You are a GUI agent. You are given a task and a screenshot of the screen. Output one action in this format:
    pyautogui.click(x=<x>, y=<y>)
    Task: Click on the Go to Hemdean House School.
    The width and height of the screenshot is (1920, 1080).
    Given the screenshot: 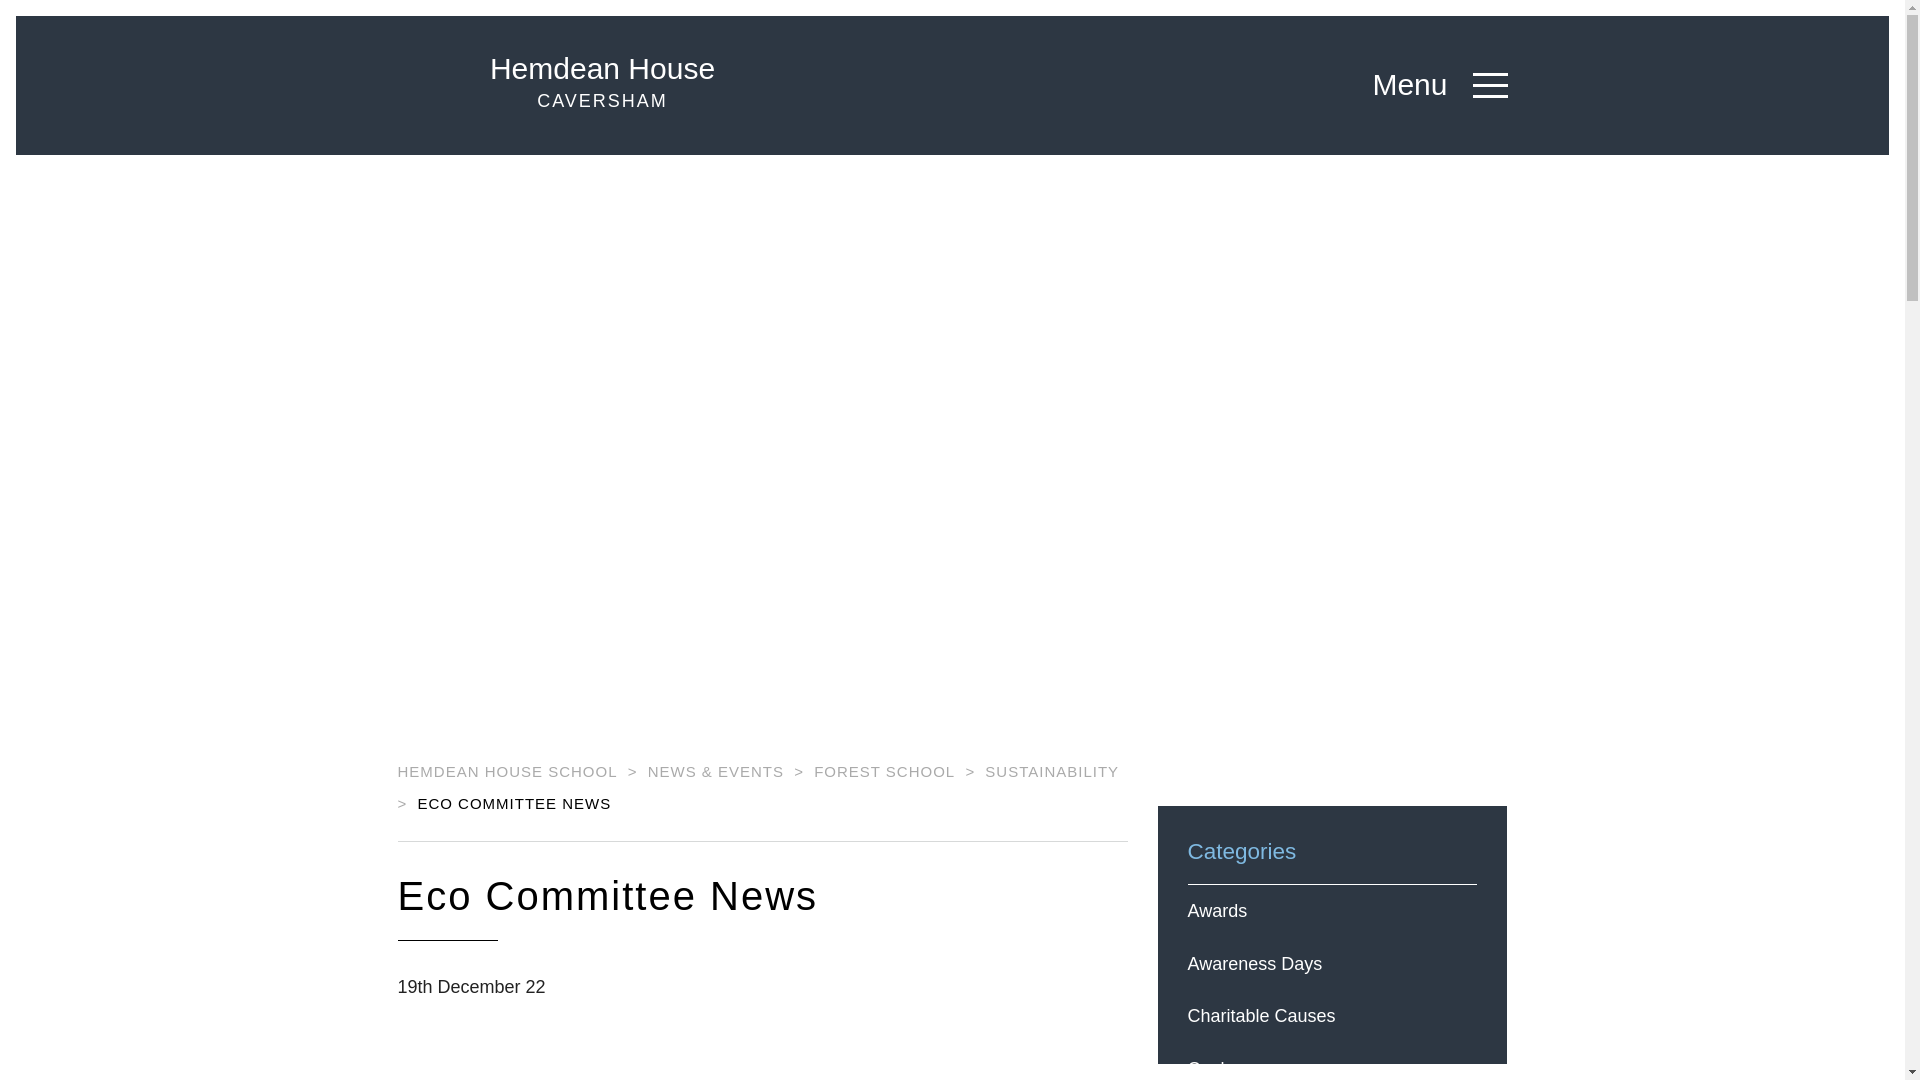 What is the action you would take?
    pyautogui.click(x=560, y=84)
    